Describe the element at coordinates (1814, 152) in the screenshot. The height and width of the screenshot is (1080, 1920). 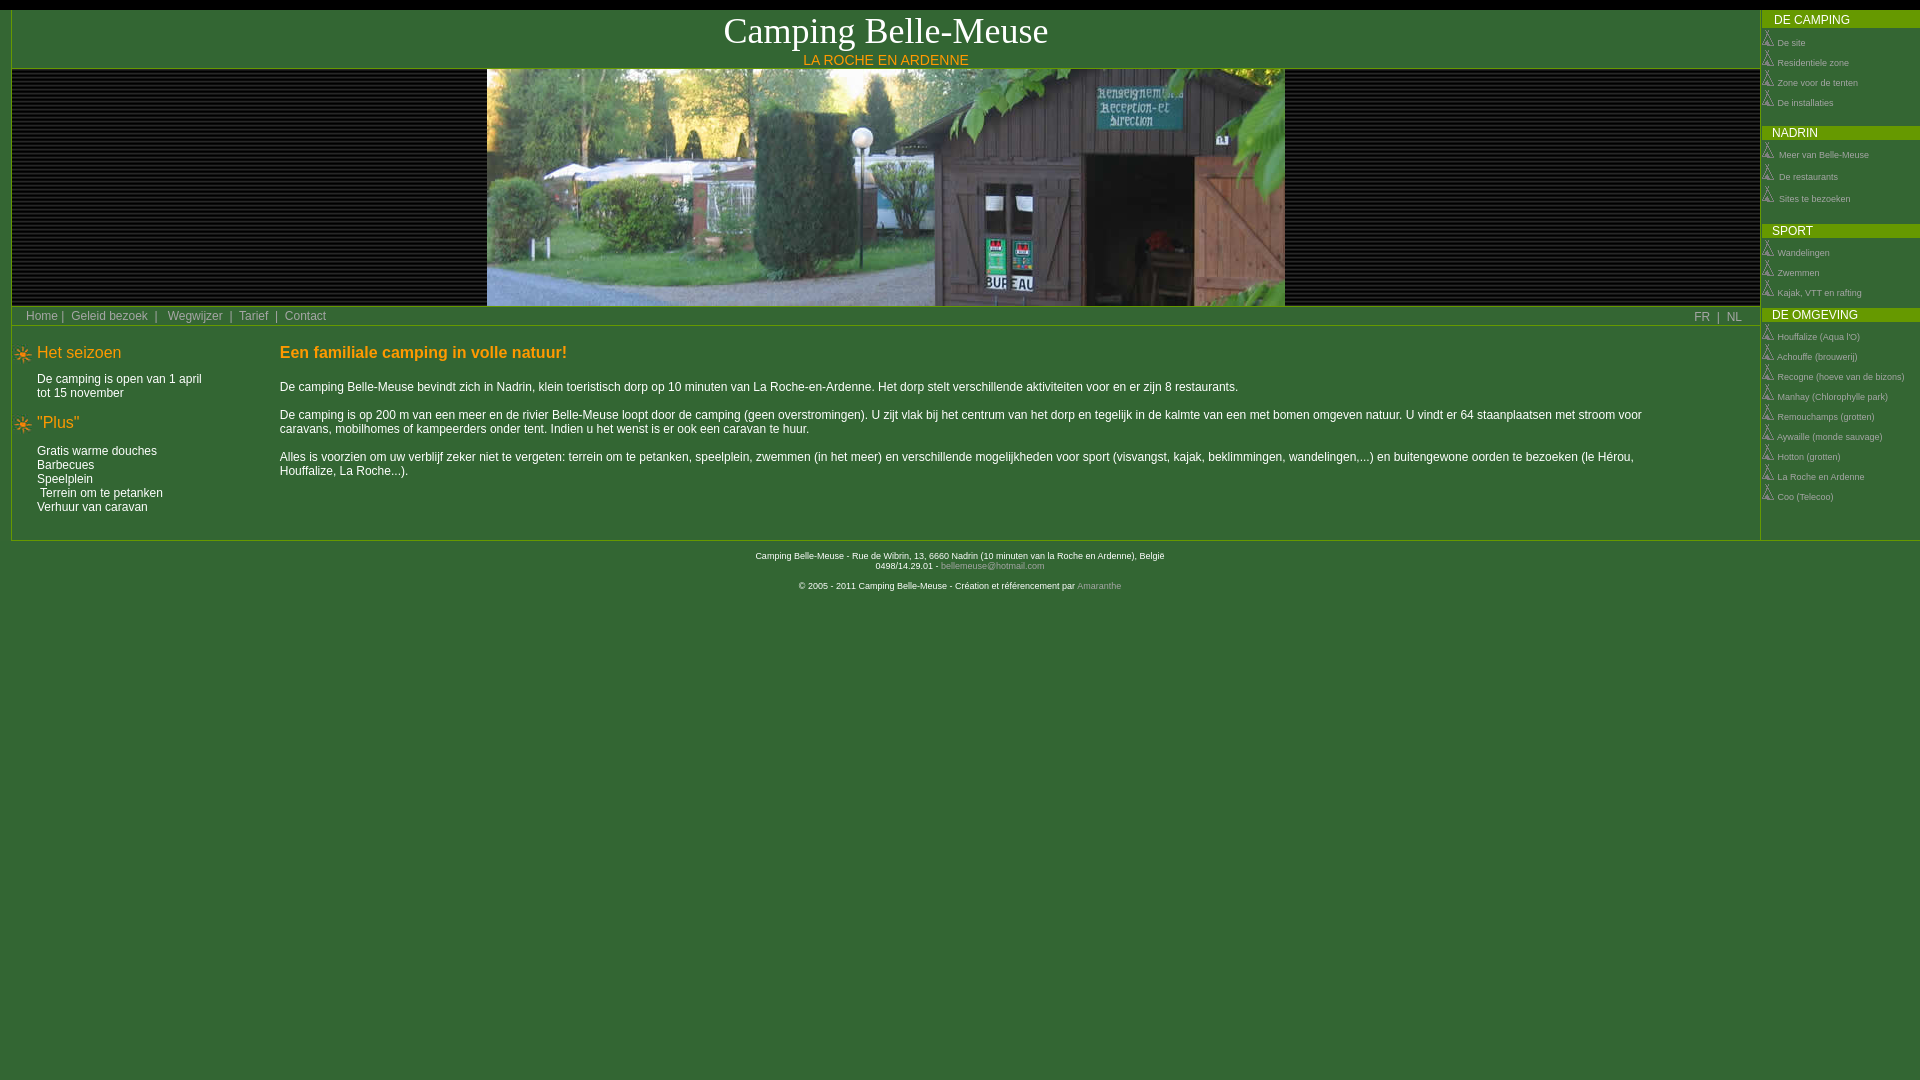
I see `Meer van Belle-Meuse` at that location.